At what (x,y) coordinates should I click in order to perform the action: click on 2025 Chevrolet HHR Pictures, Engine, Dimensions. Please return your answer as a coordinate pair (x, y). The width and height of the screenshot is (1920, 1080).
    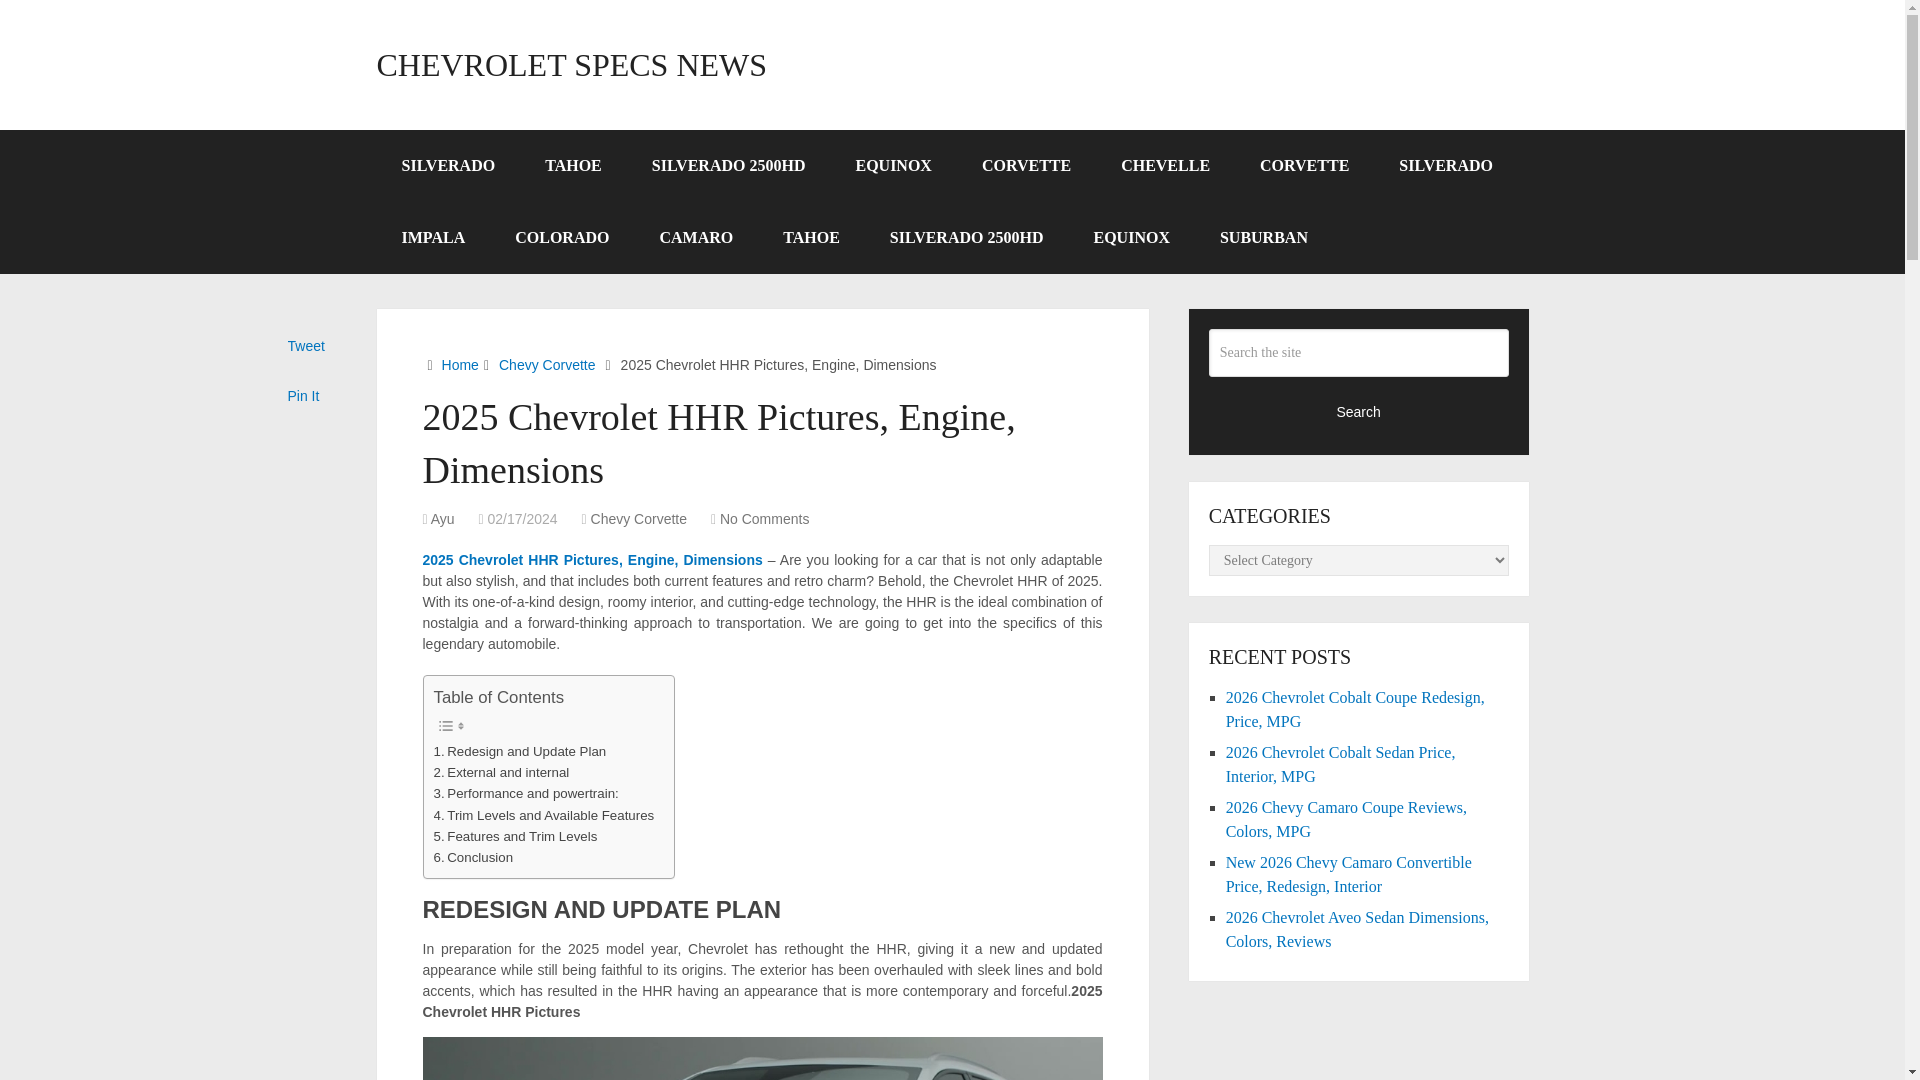
    Looking at the image, I should click on (592, 560).